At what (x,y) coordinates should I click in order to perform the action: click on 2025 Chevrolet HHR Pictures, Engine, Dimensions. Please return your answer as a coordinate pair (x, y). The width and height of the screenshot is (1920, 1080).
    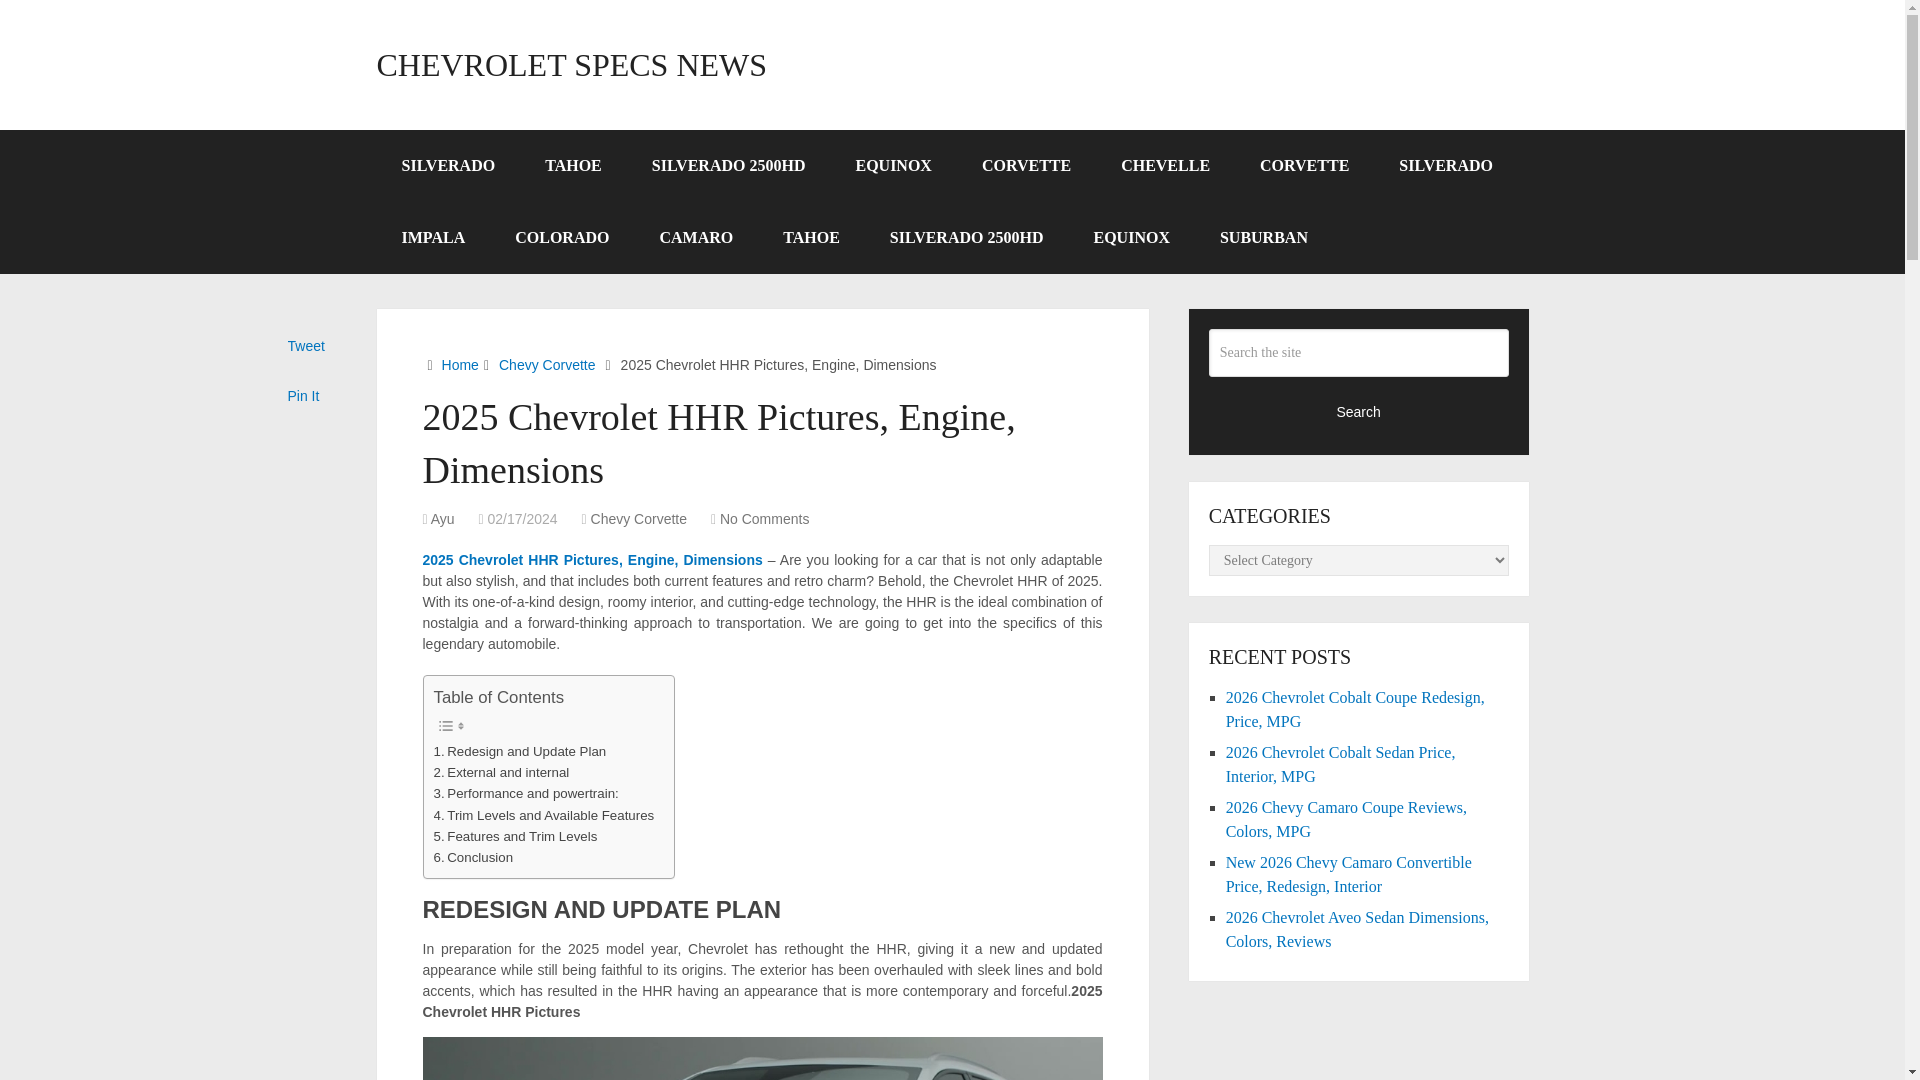
    Looking at the image, I should click on (592, 560).